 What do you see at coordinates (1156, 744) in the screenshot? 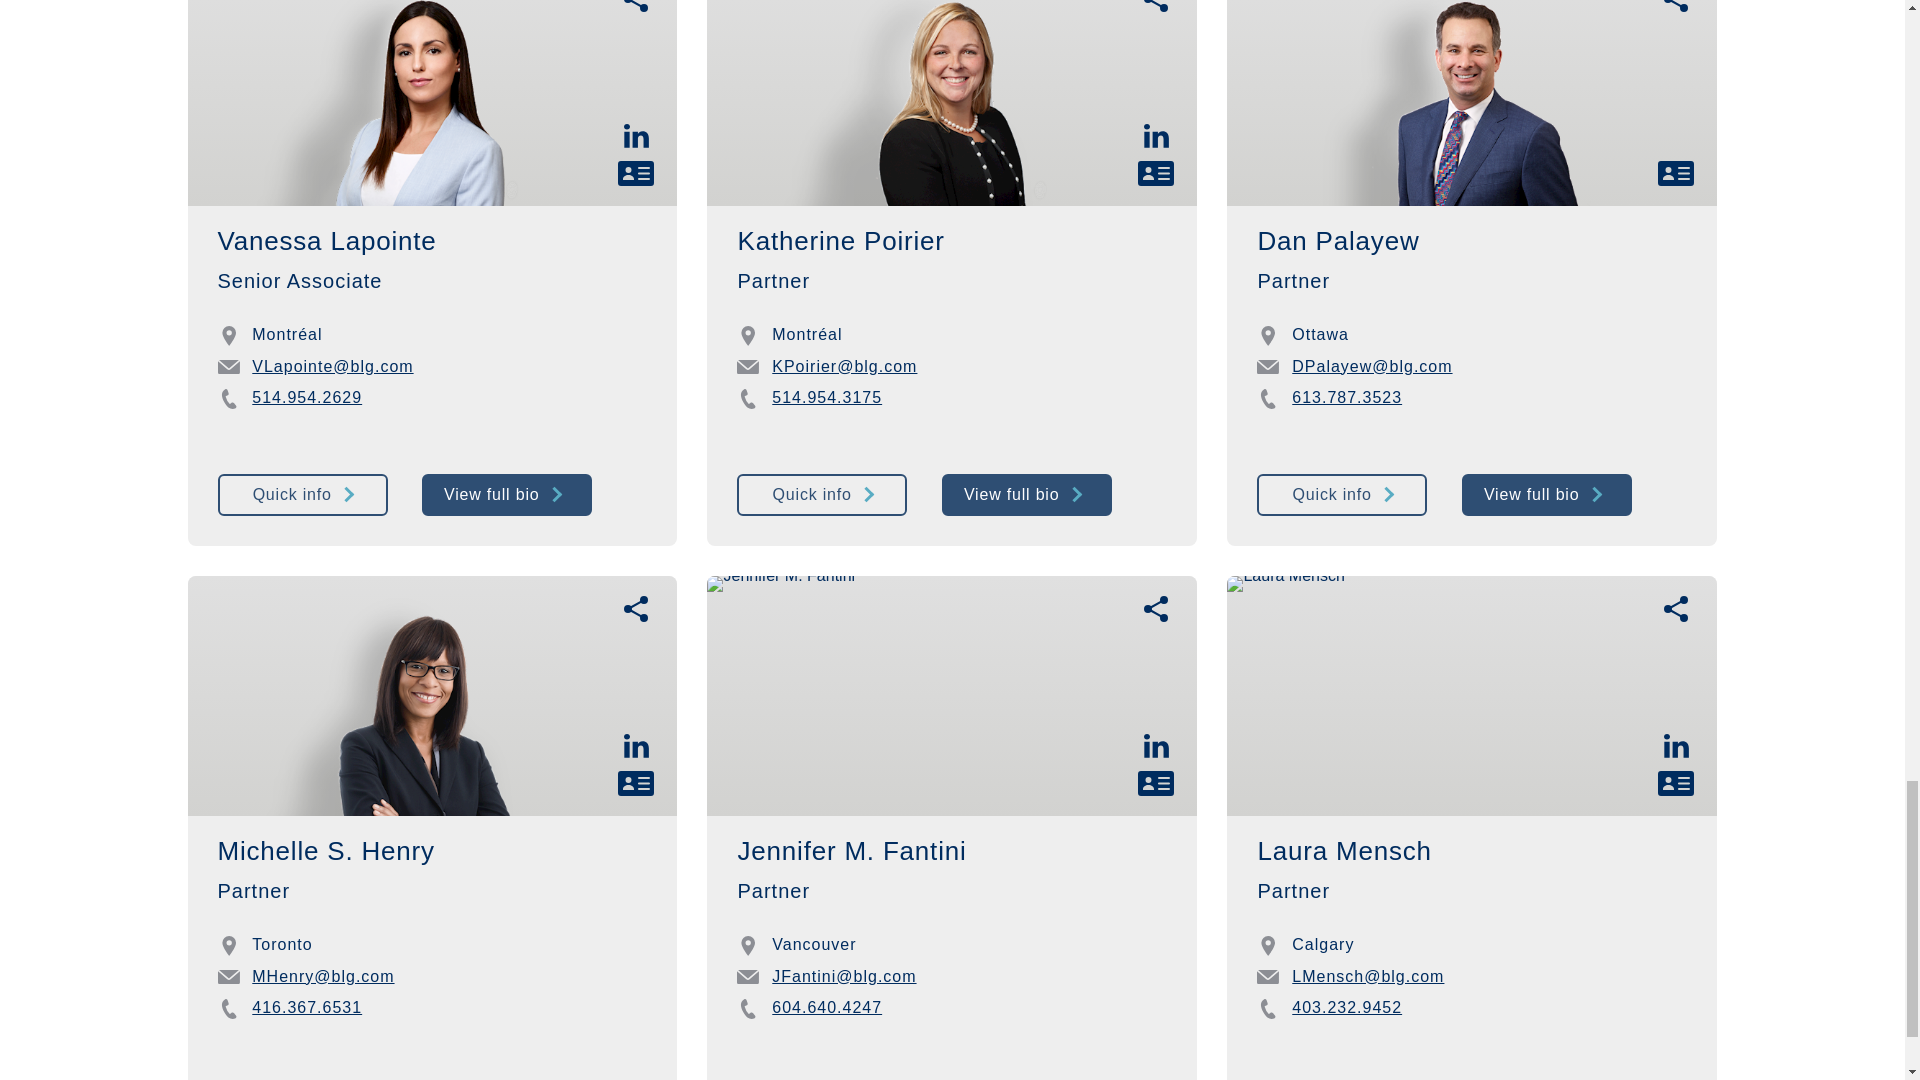
I see `LinkedIn` at bounding box center [1156, 744].